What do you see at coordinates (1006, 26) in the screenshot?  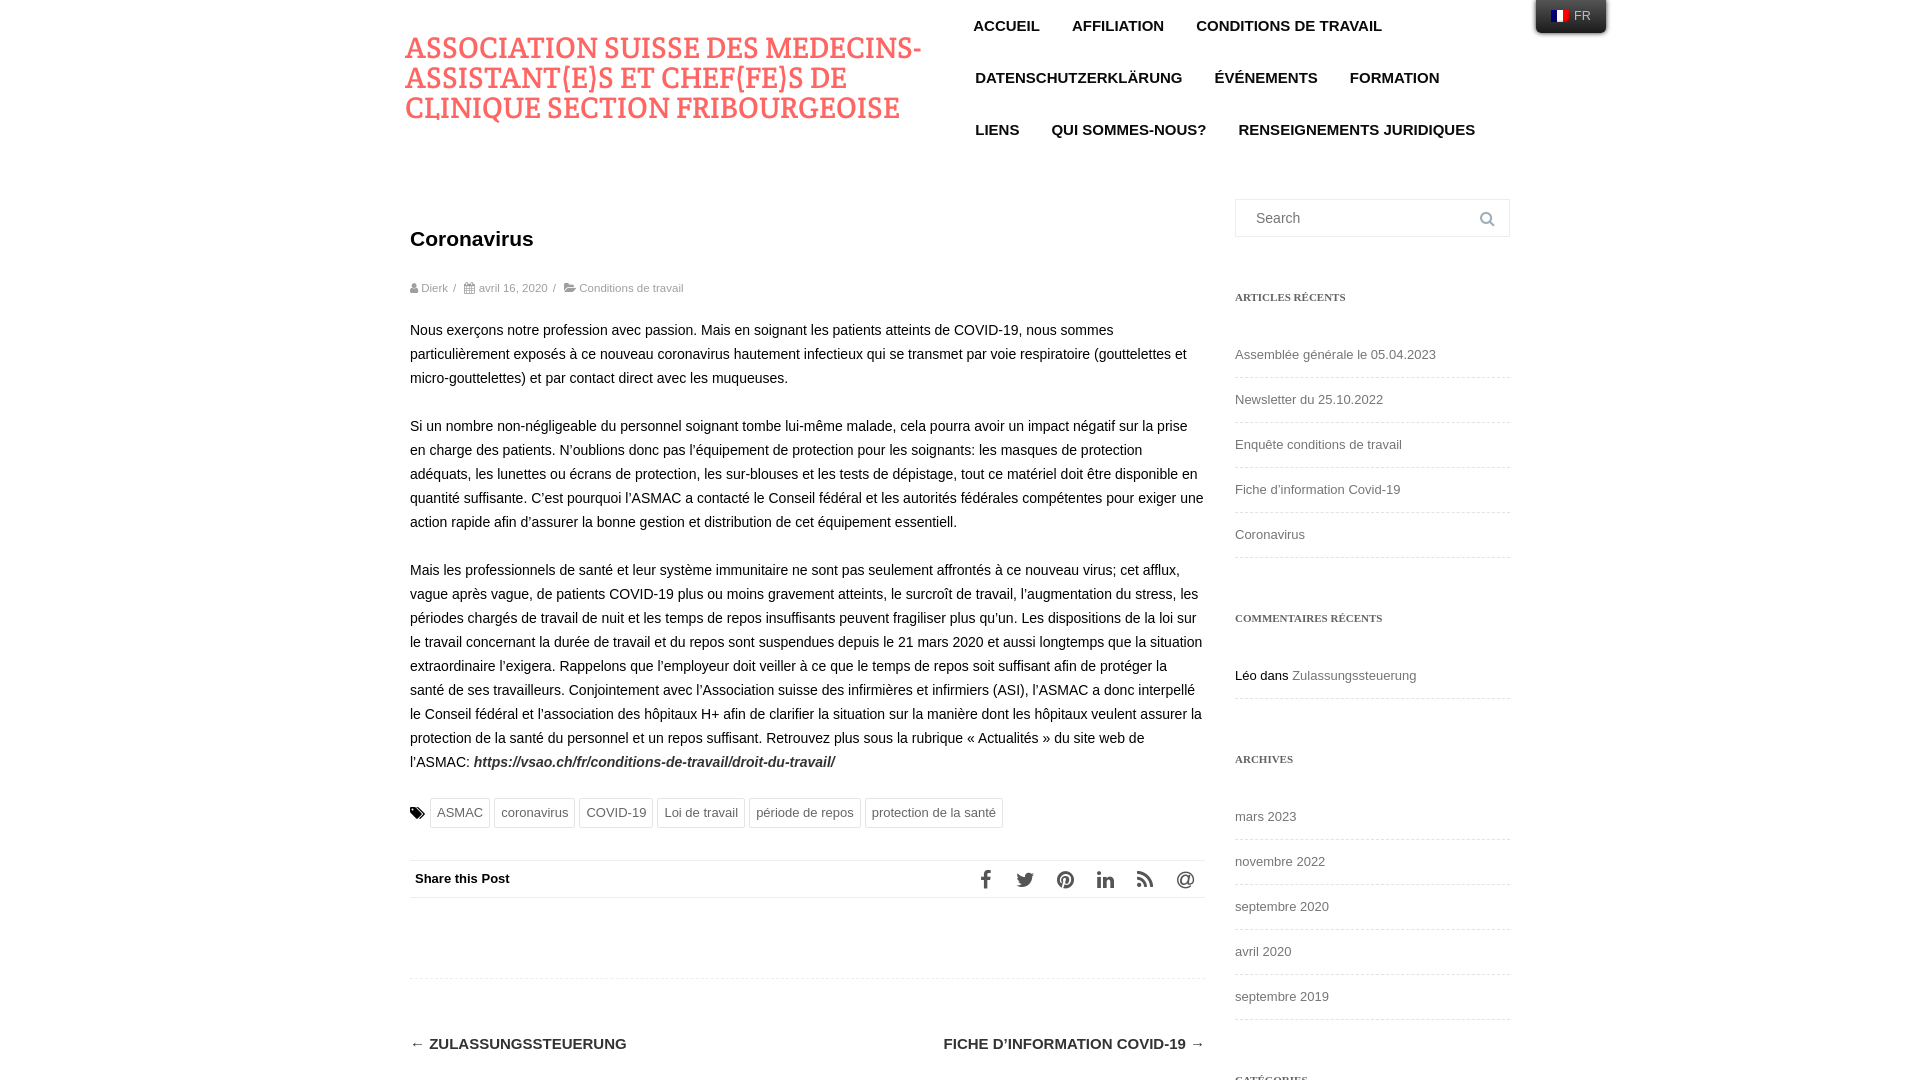 I see `ACCUEIL` at bounding box center [1006, 26].